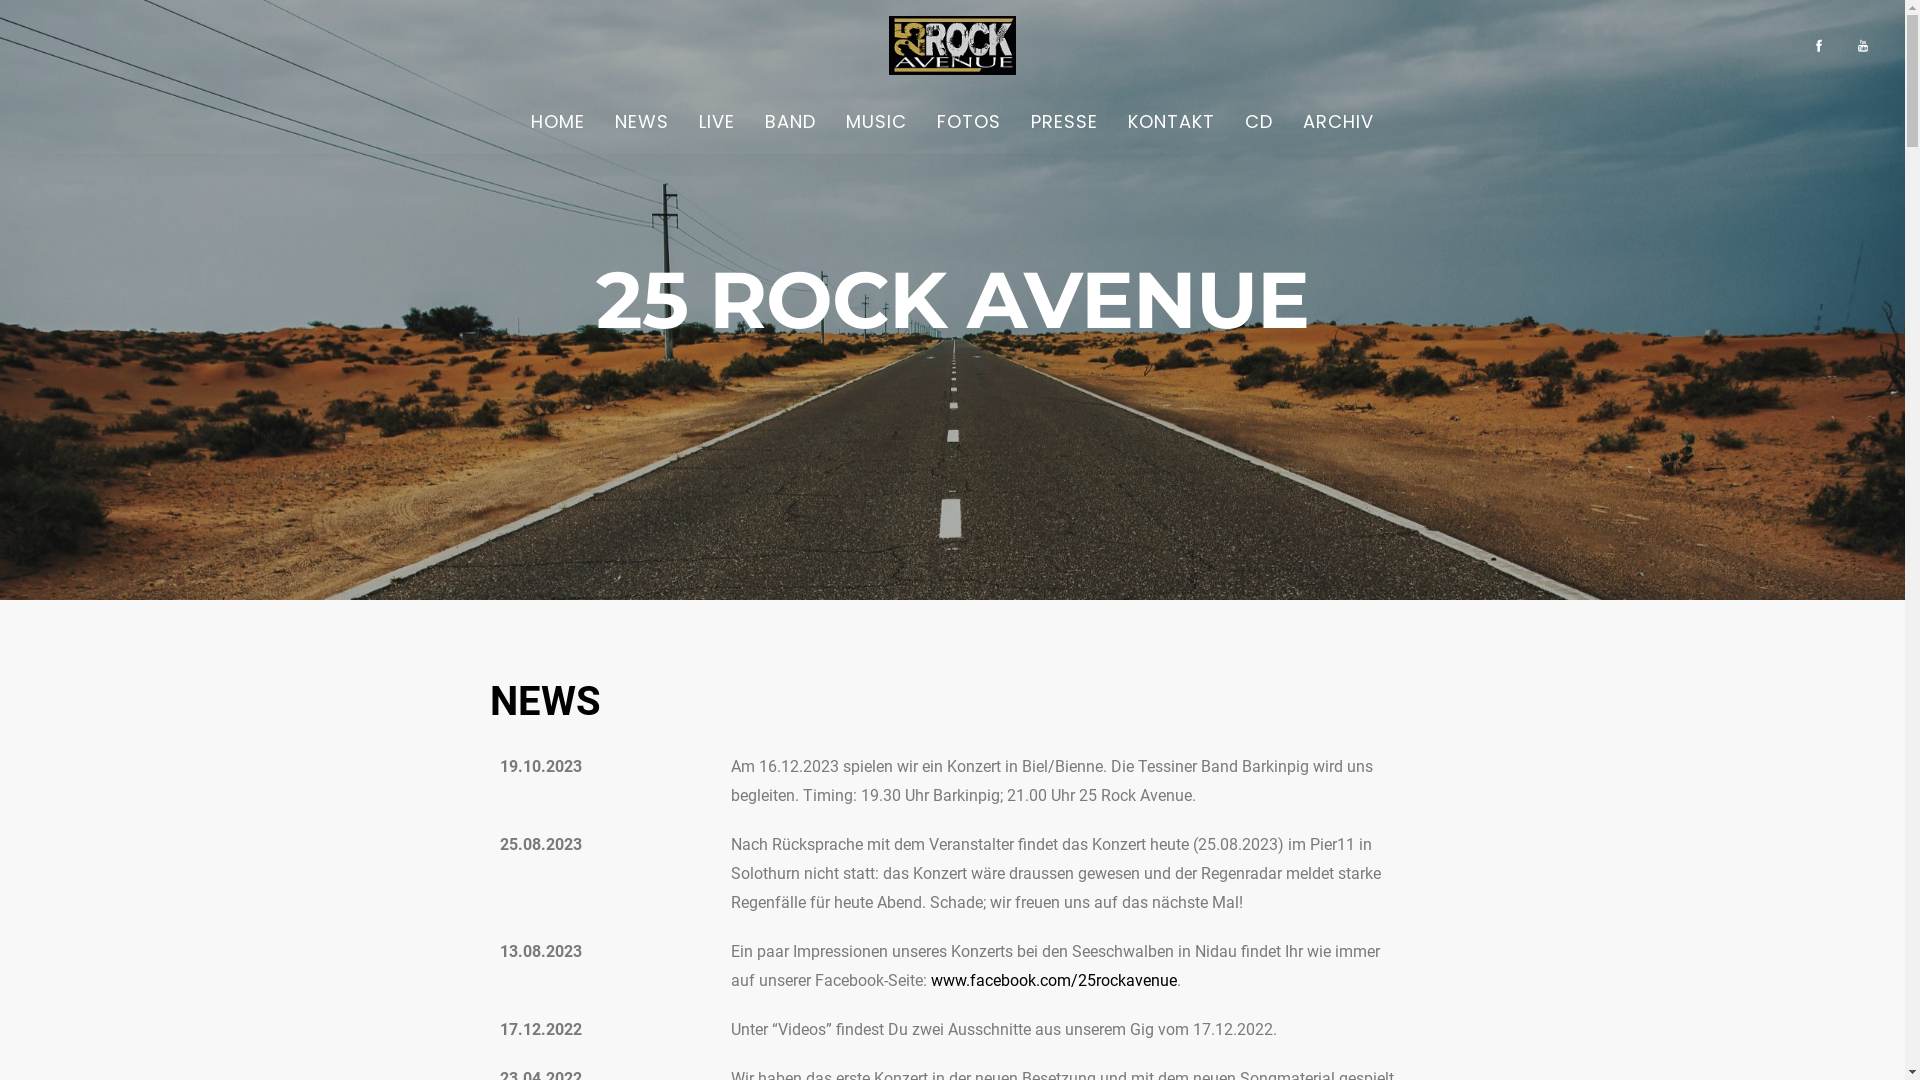  What do you see at coordinates (717, 122) in the screenshot?
I see `LIVE` at bounding box center [717, 122].